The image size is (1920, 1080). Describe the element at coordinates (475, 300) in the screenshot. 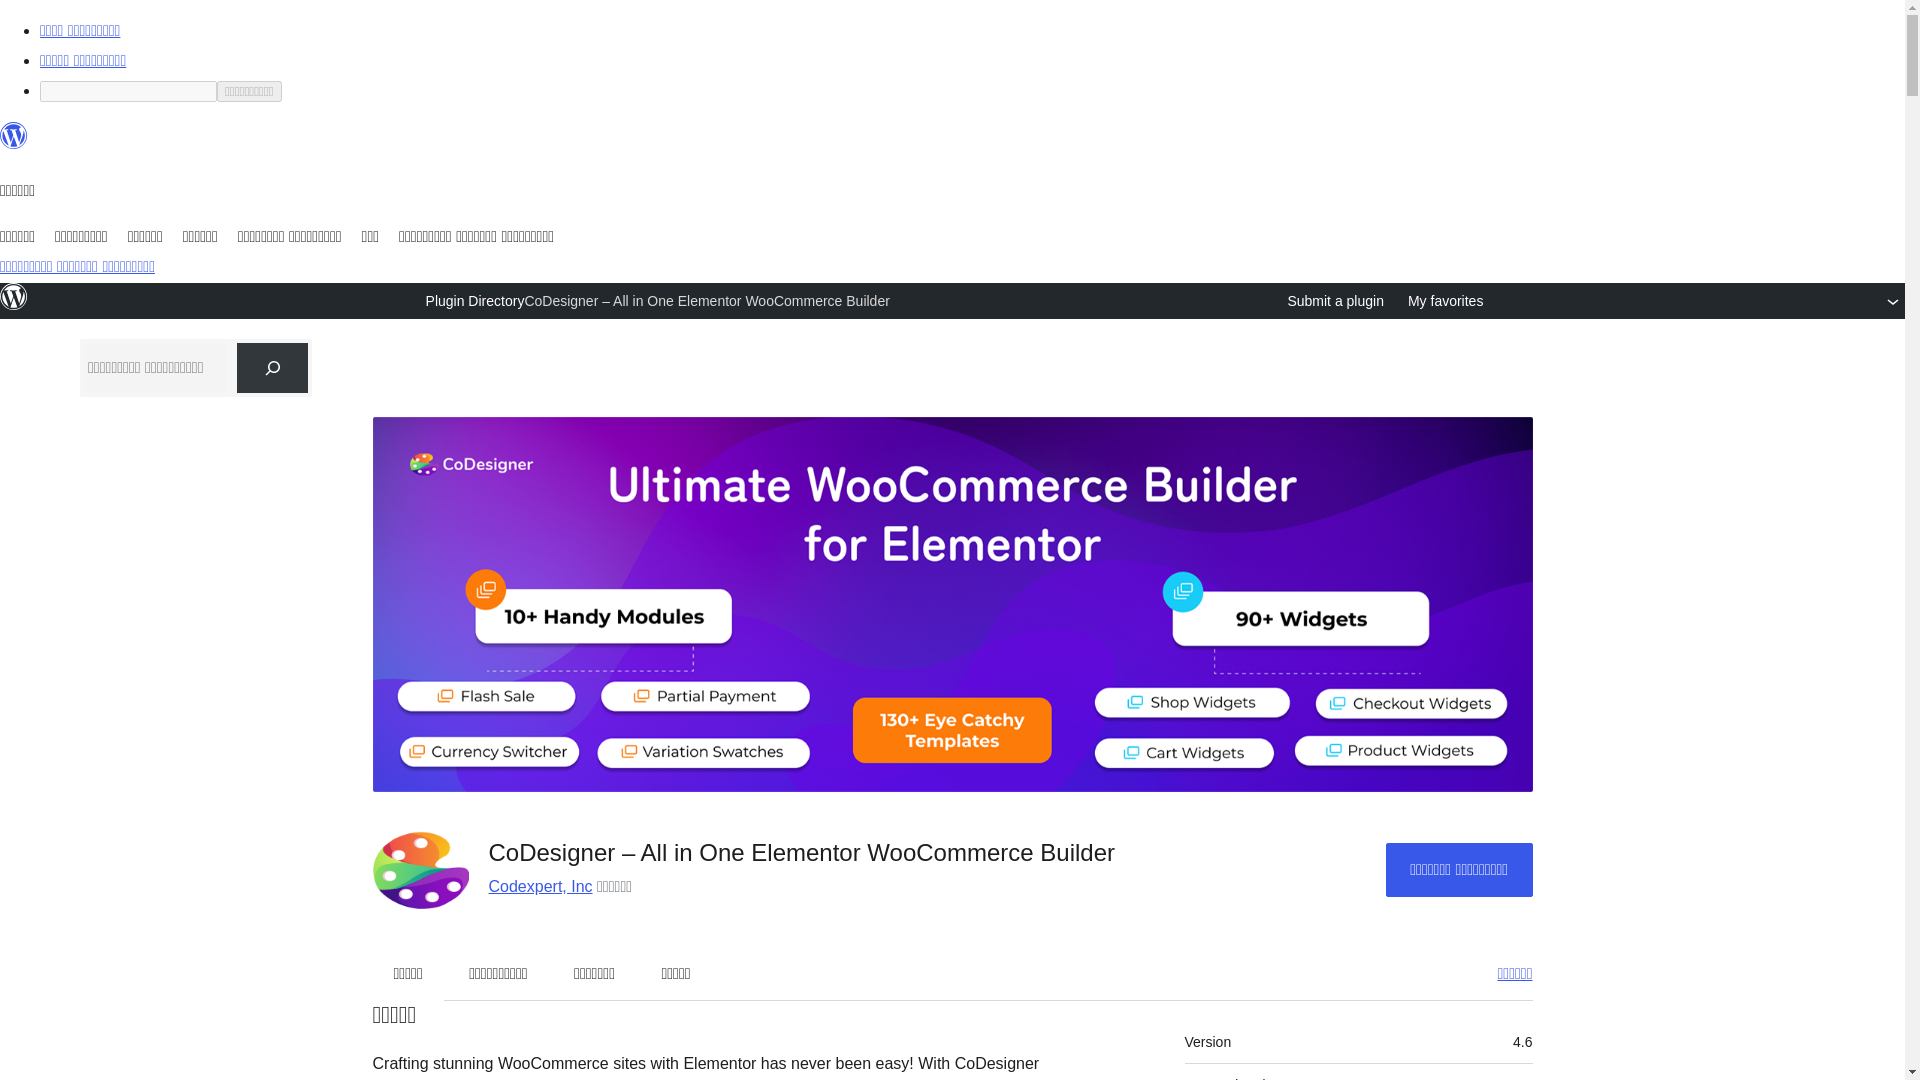

I see `Plugin Directory` at that location.